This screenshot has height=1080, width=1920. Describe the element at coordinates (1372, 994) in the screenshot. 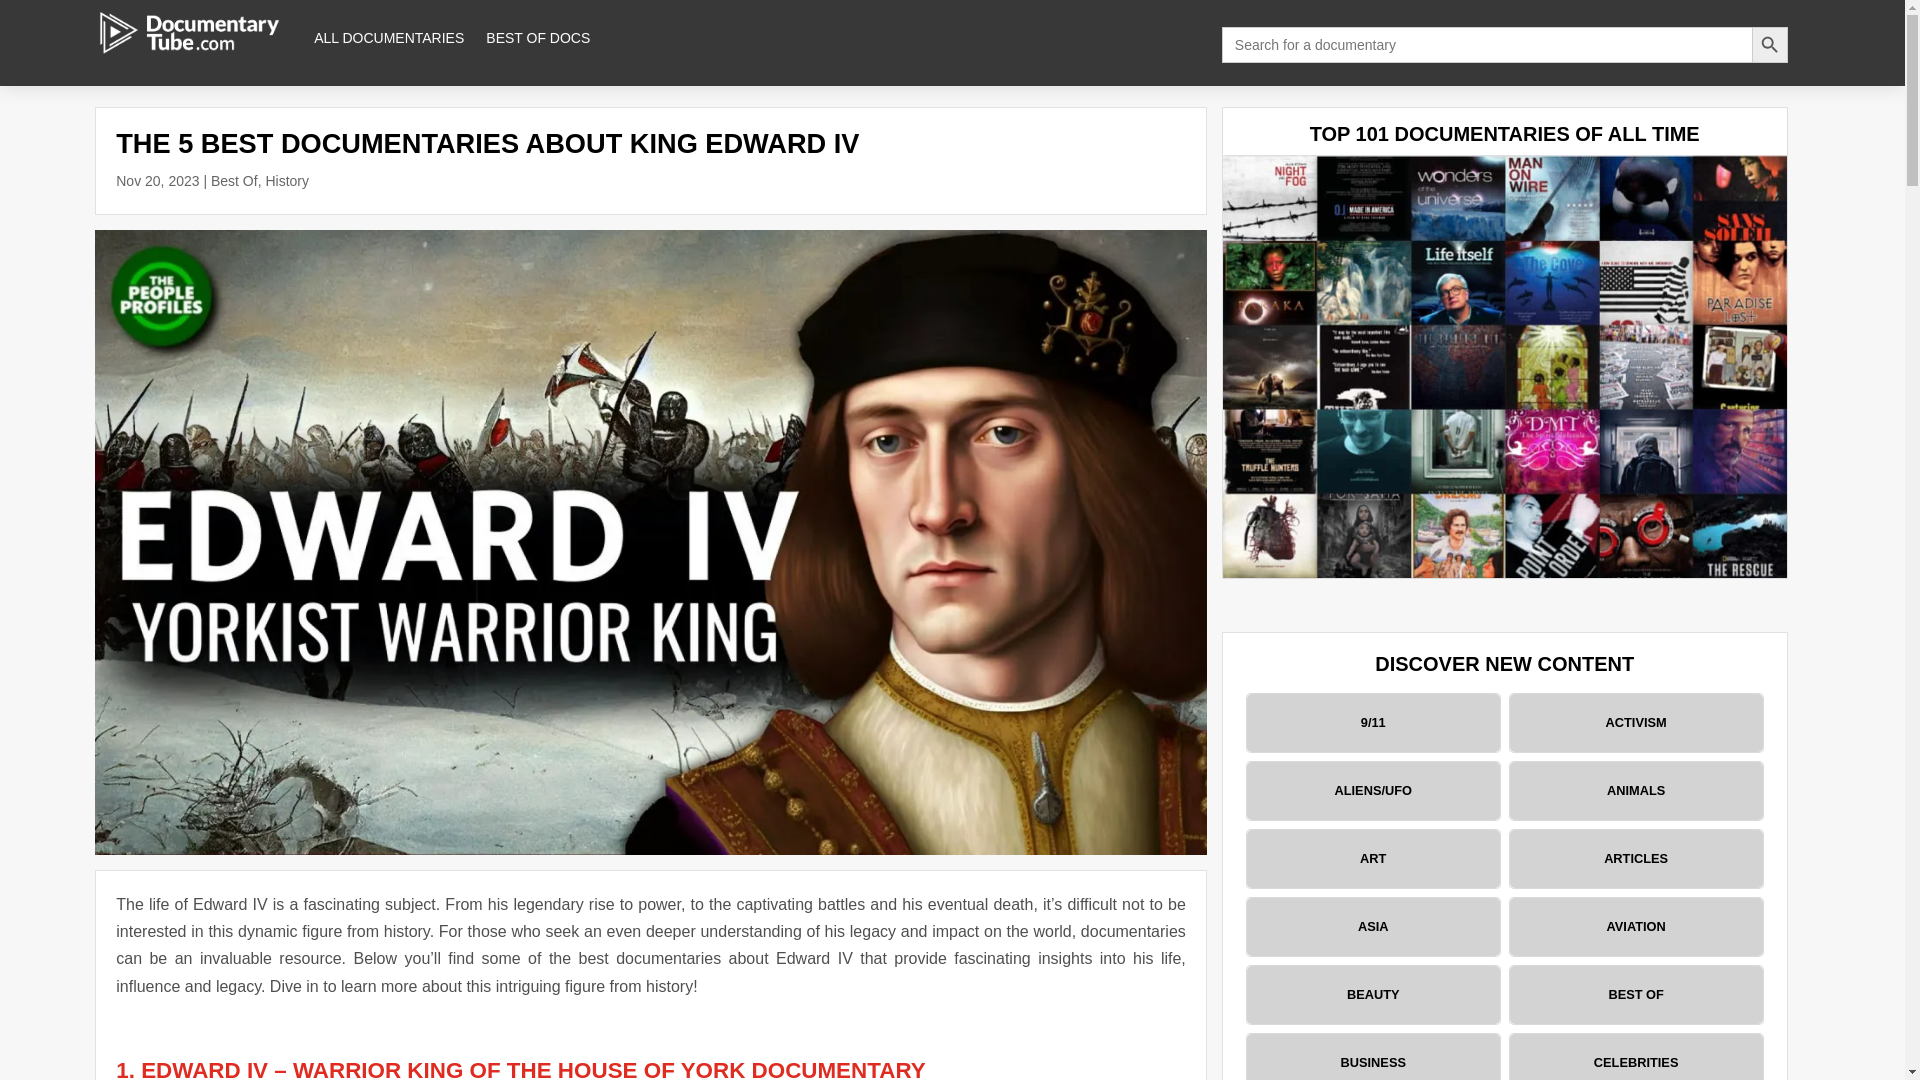

I see `BEAUTY` at that location.